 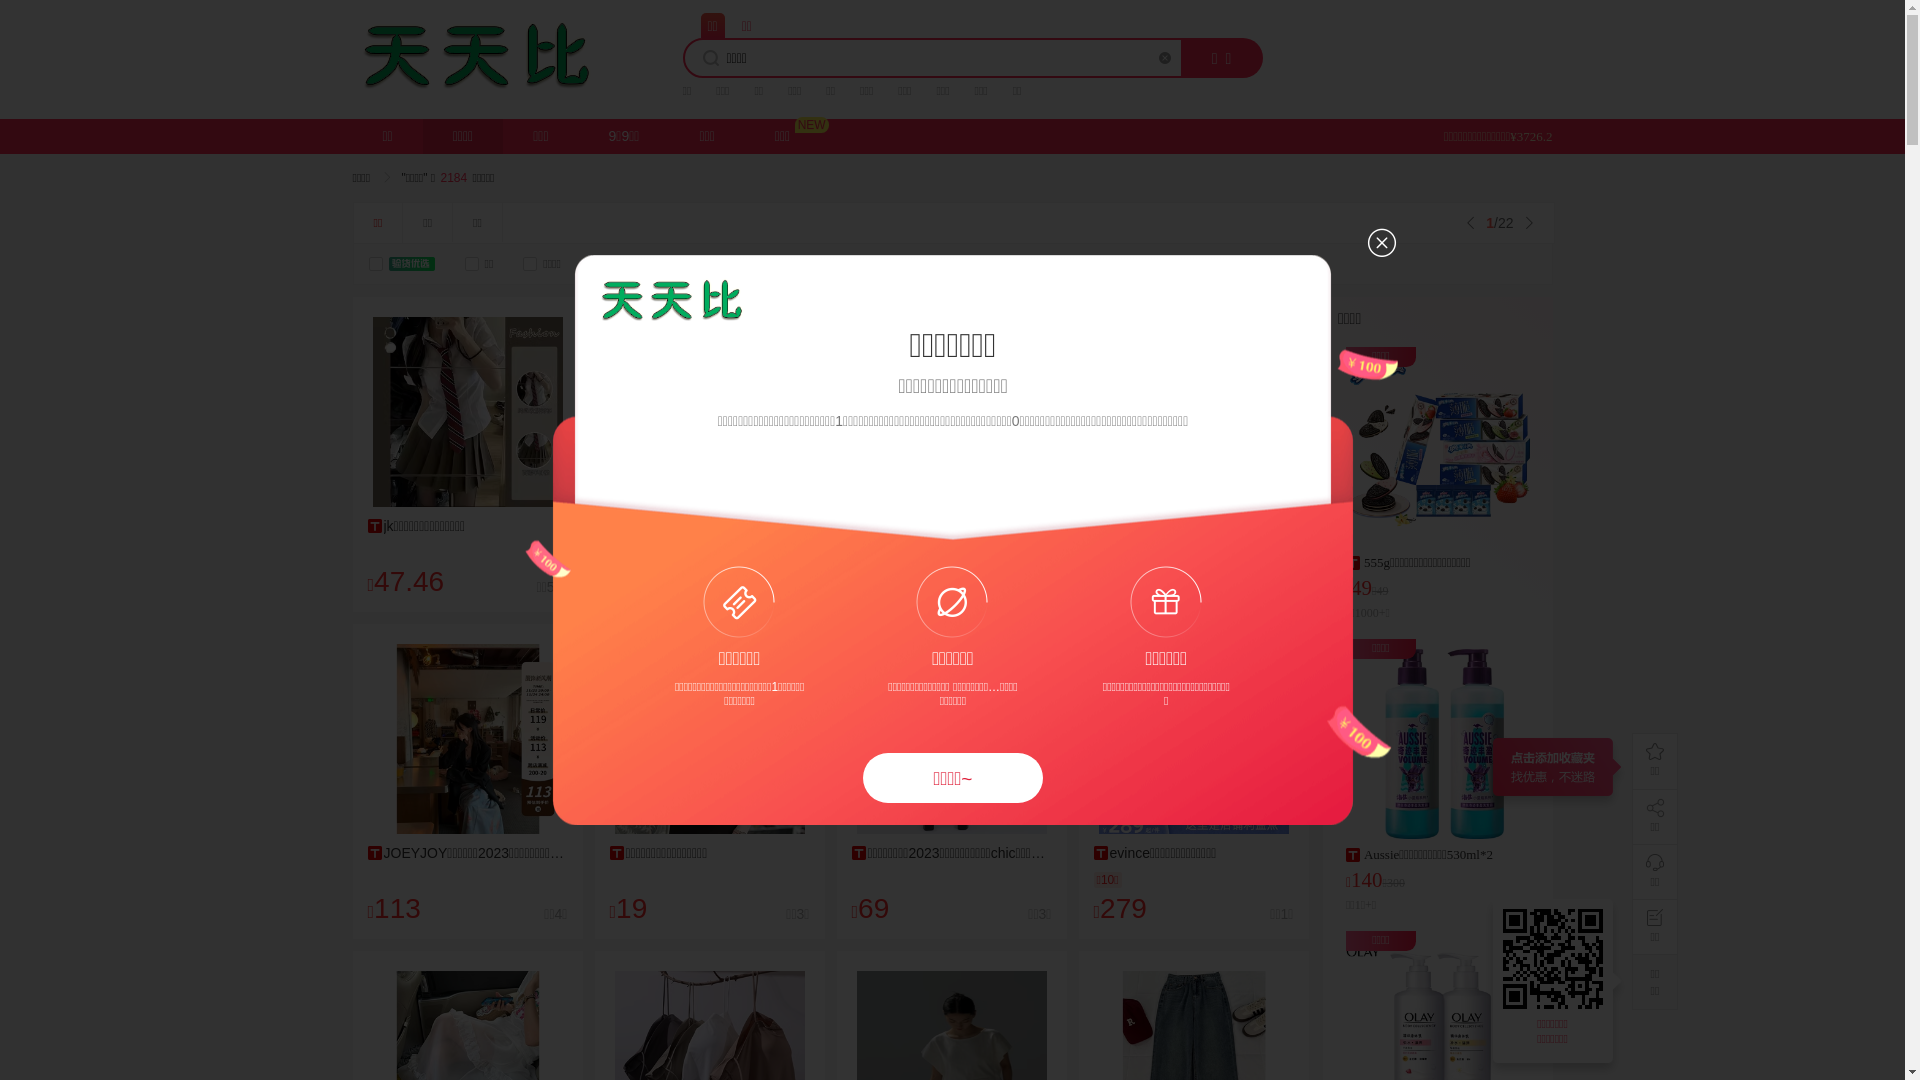 I want to click on http://123ttt.com, so click(x=1556, y=959).